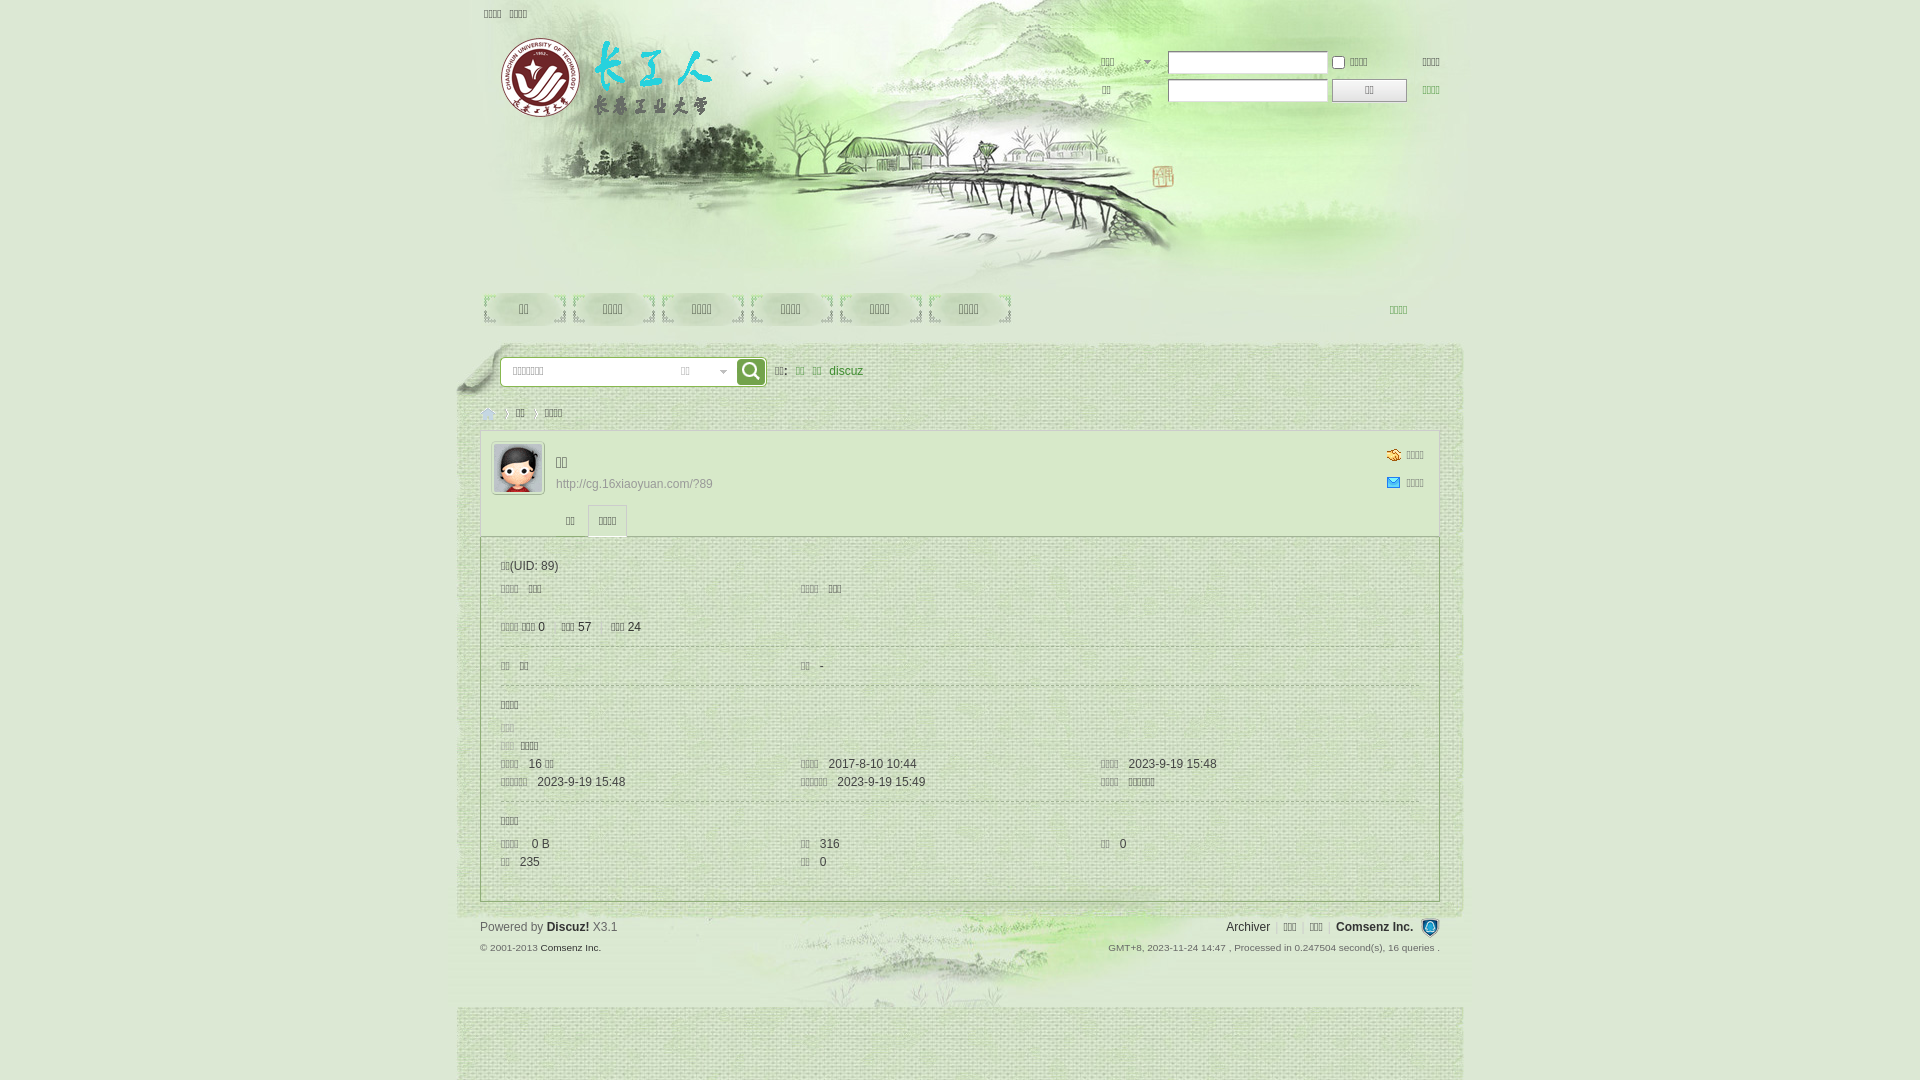  What do you see at coordinates (750, 372) in the screenshot?
I see `true` at bounding box center [750, 372].